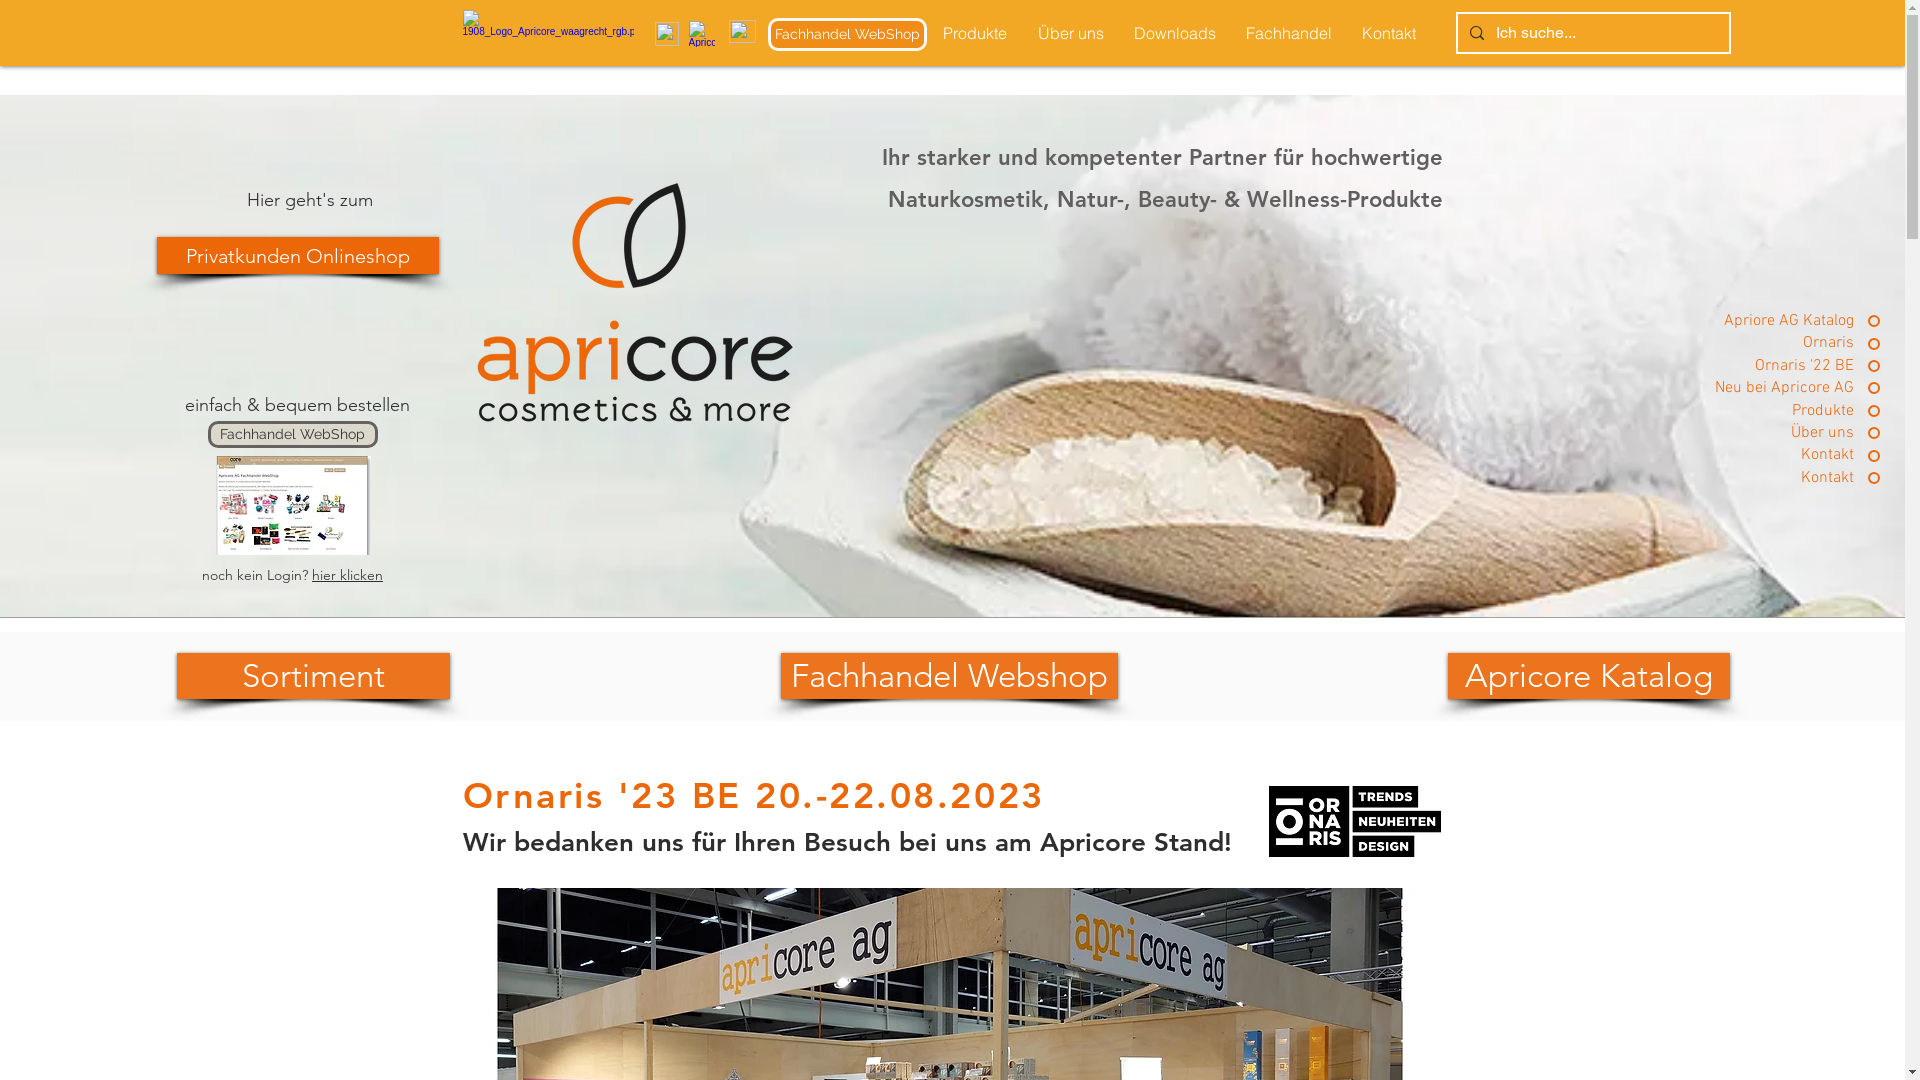  I want to click on Apriore AG Katalog, so click(1774, 321).